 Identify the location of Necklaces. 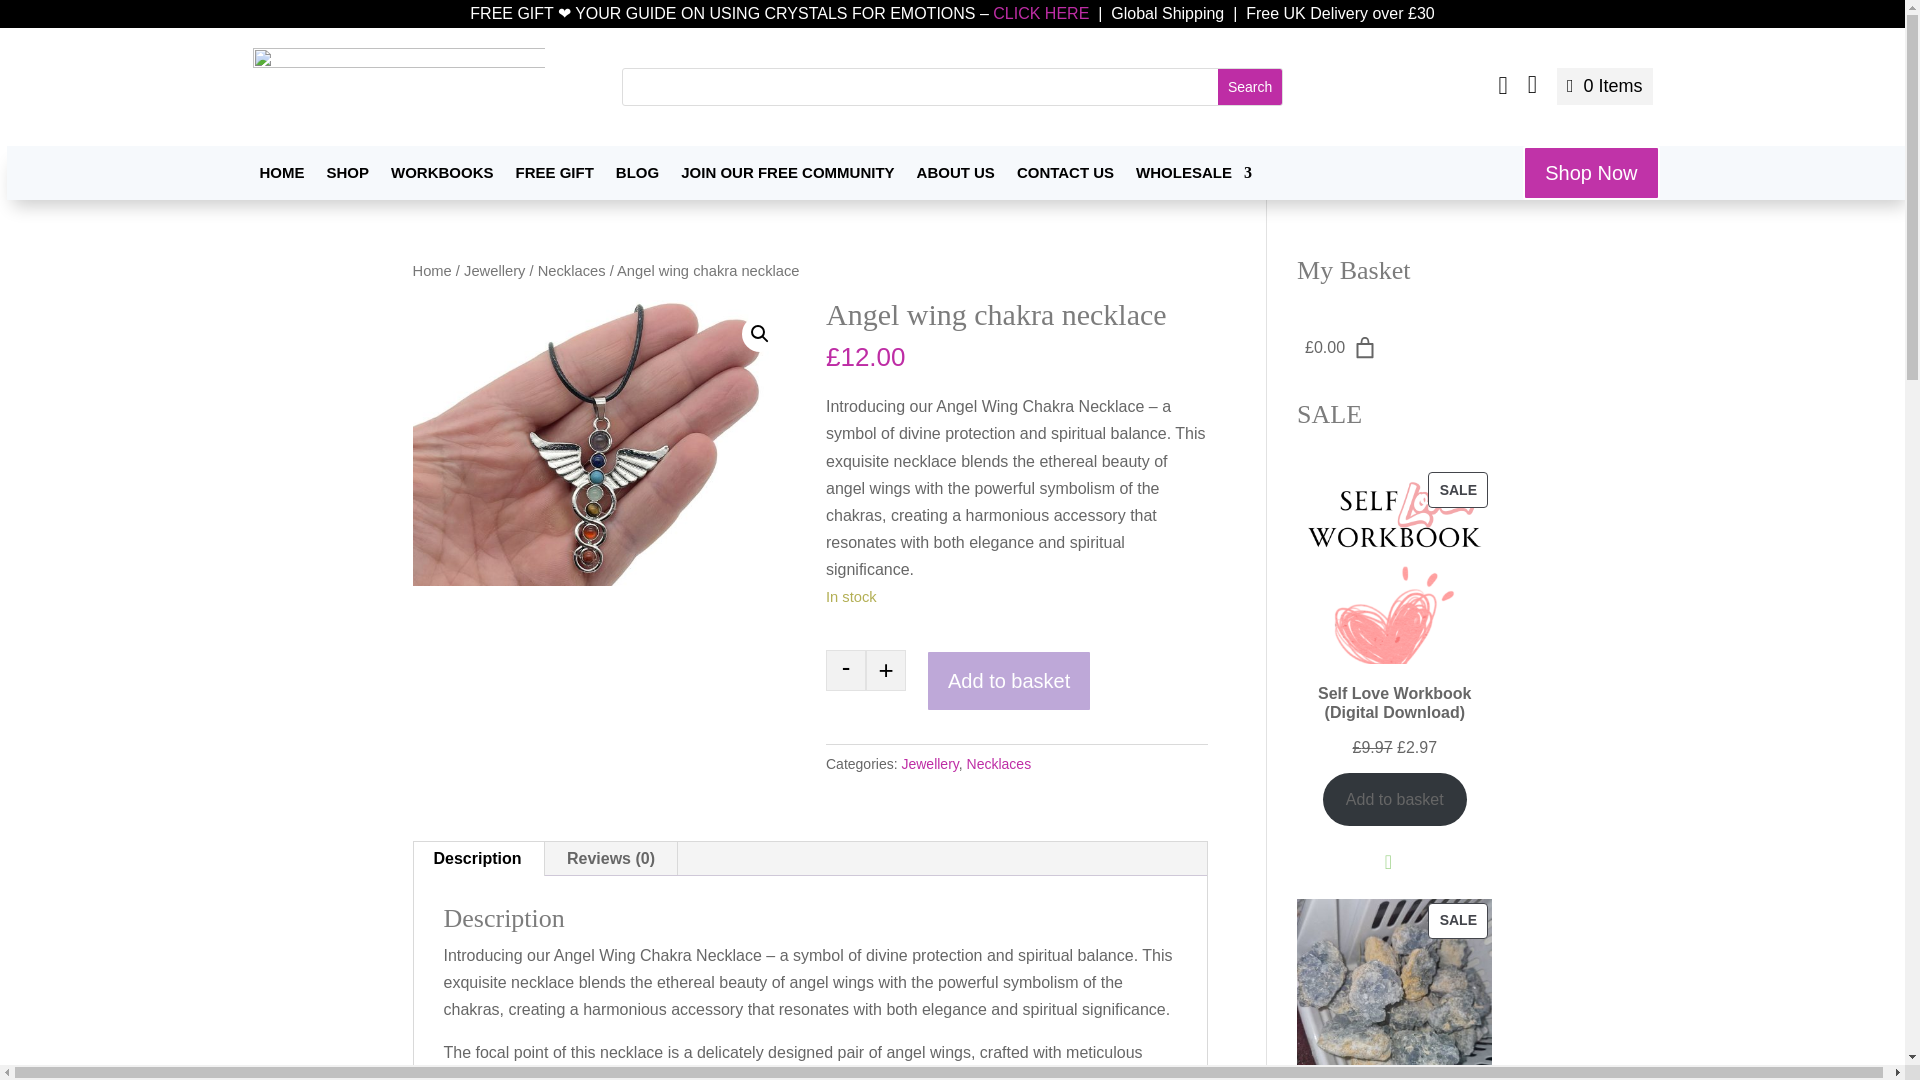
(1000, 764).